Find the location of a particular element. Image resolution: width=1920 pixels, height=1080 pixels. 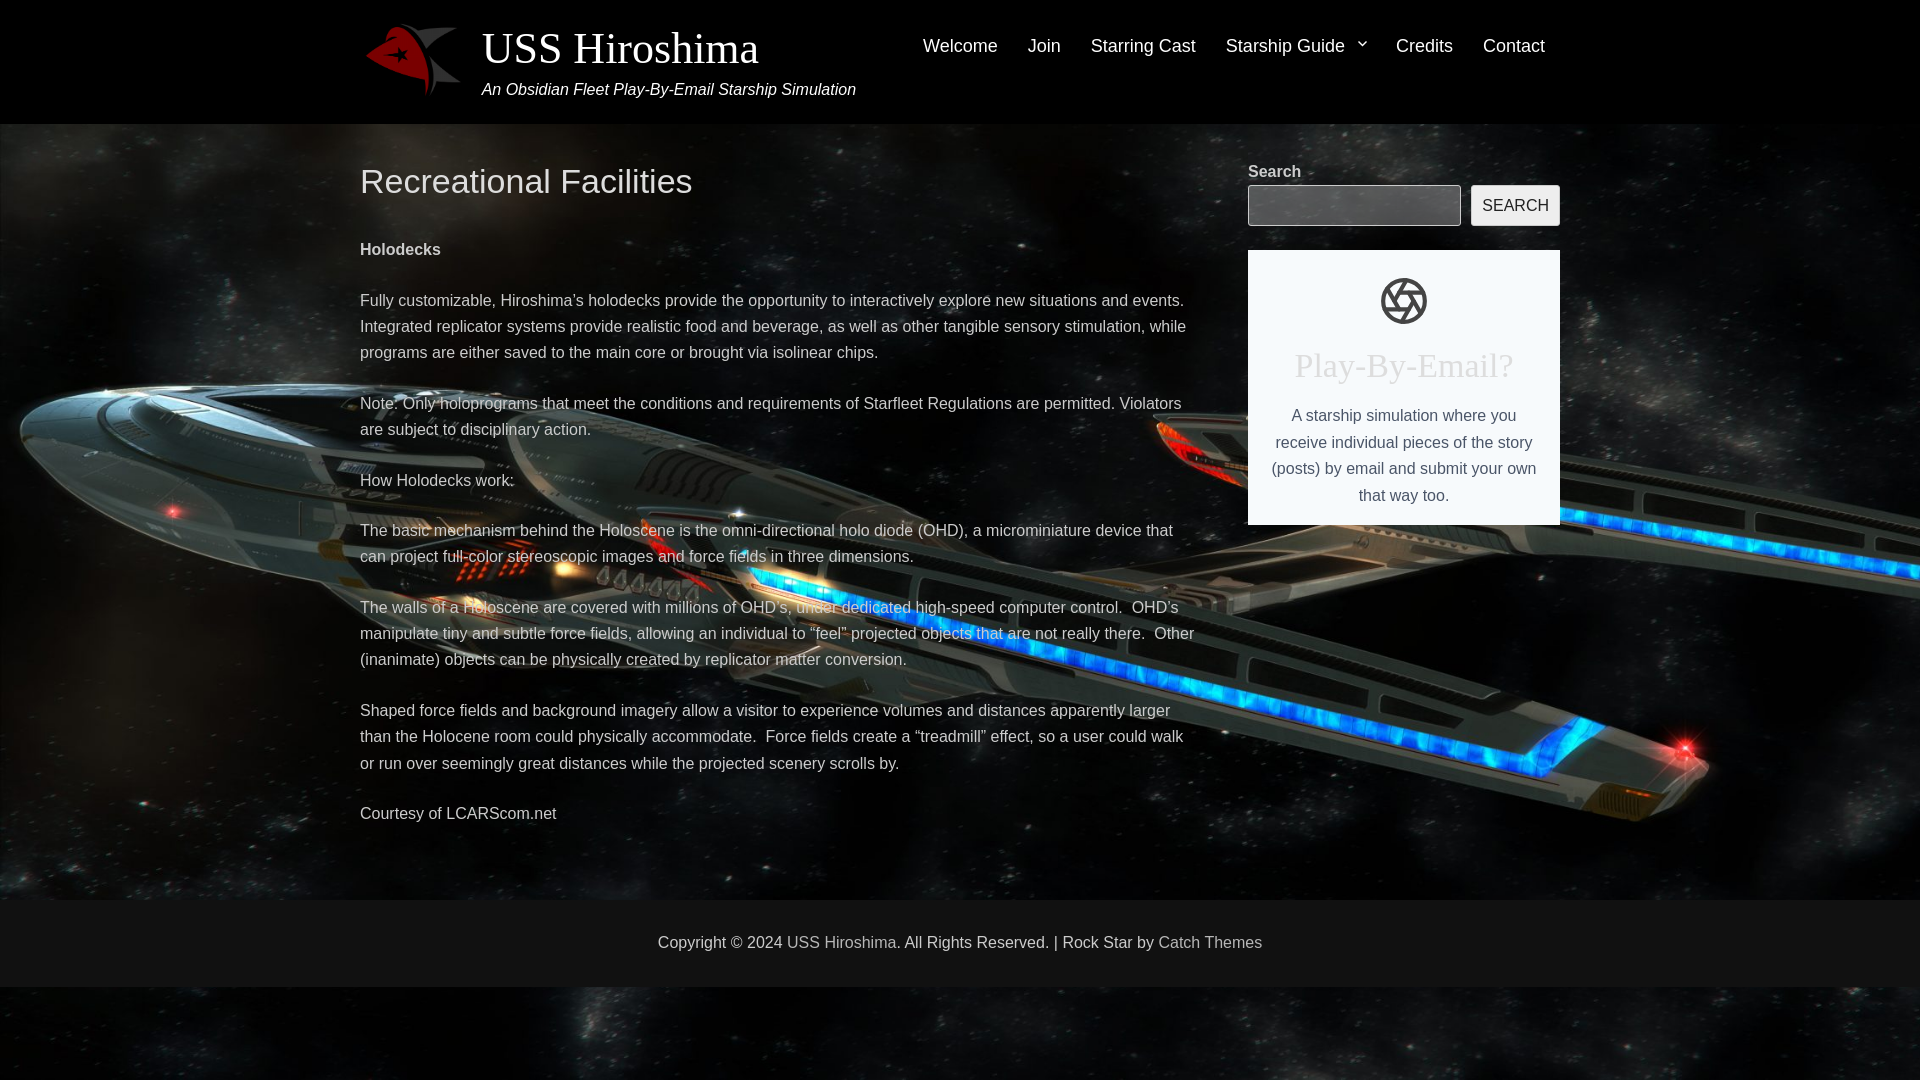

Starring Cast is located at coordinates (1143, 46).